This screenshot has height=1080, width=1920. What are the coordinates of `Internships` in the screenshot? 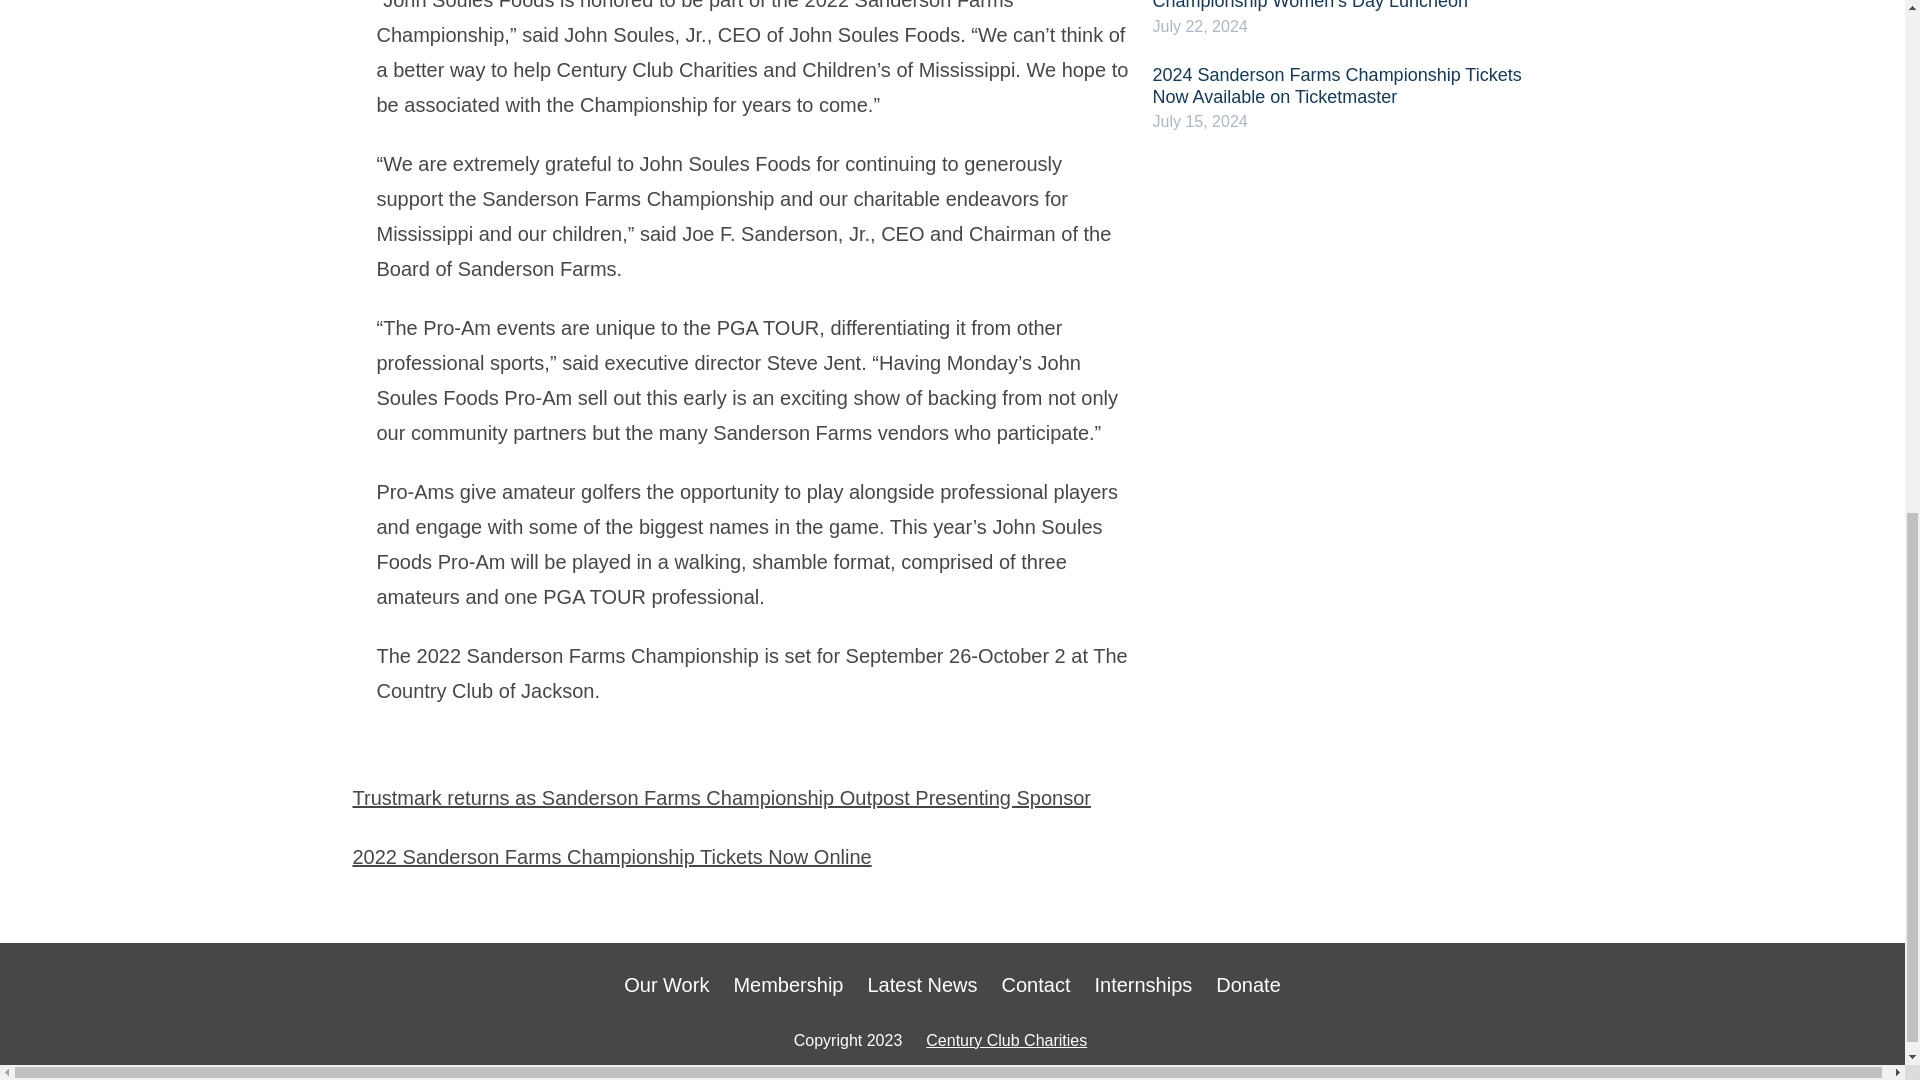 It's located at (1143, 985).